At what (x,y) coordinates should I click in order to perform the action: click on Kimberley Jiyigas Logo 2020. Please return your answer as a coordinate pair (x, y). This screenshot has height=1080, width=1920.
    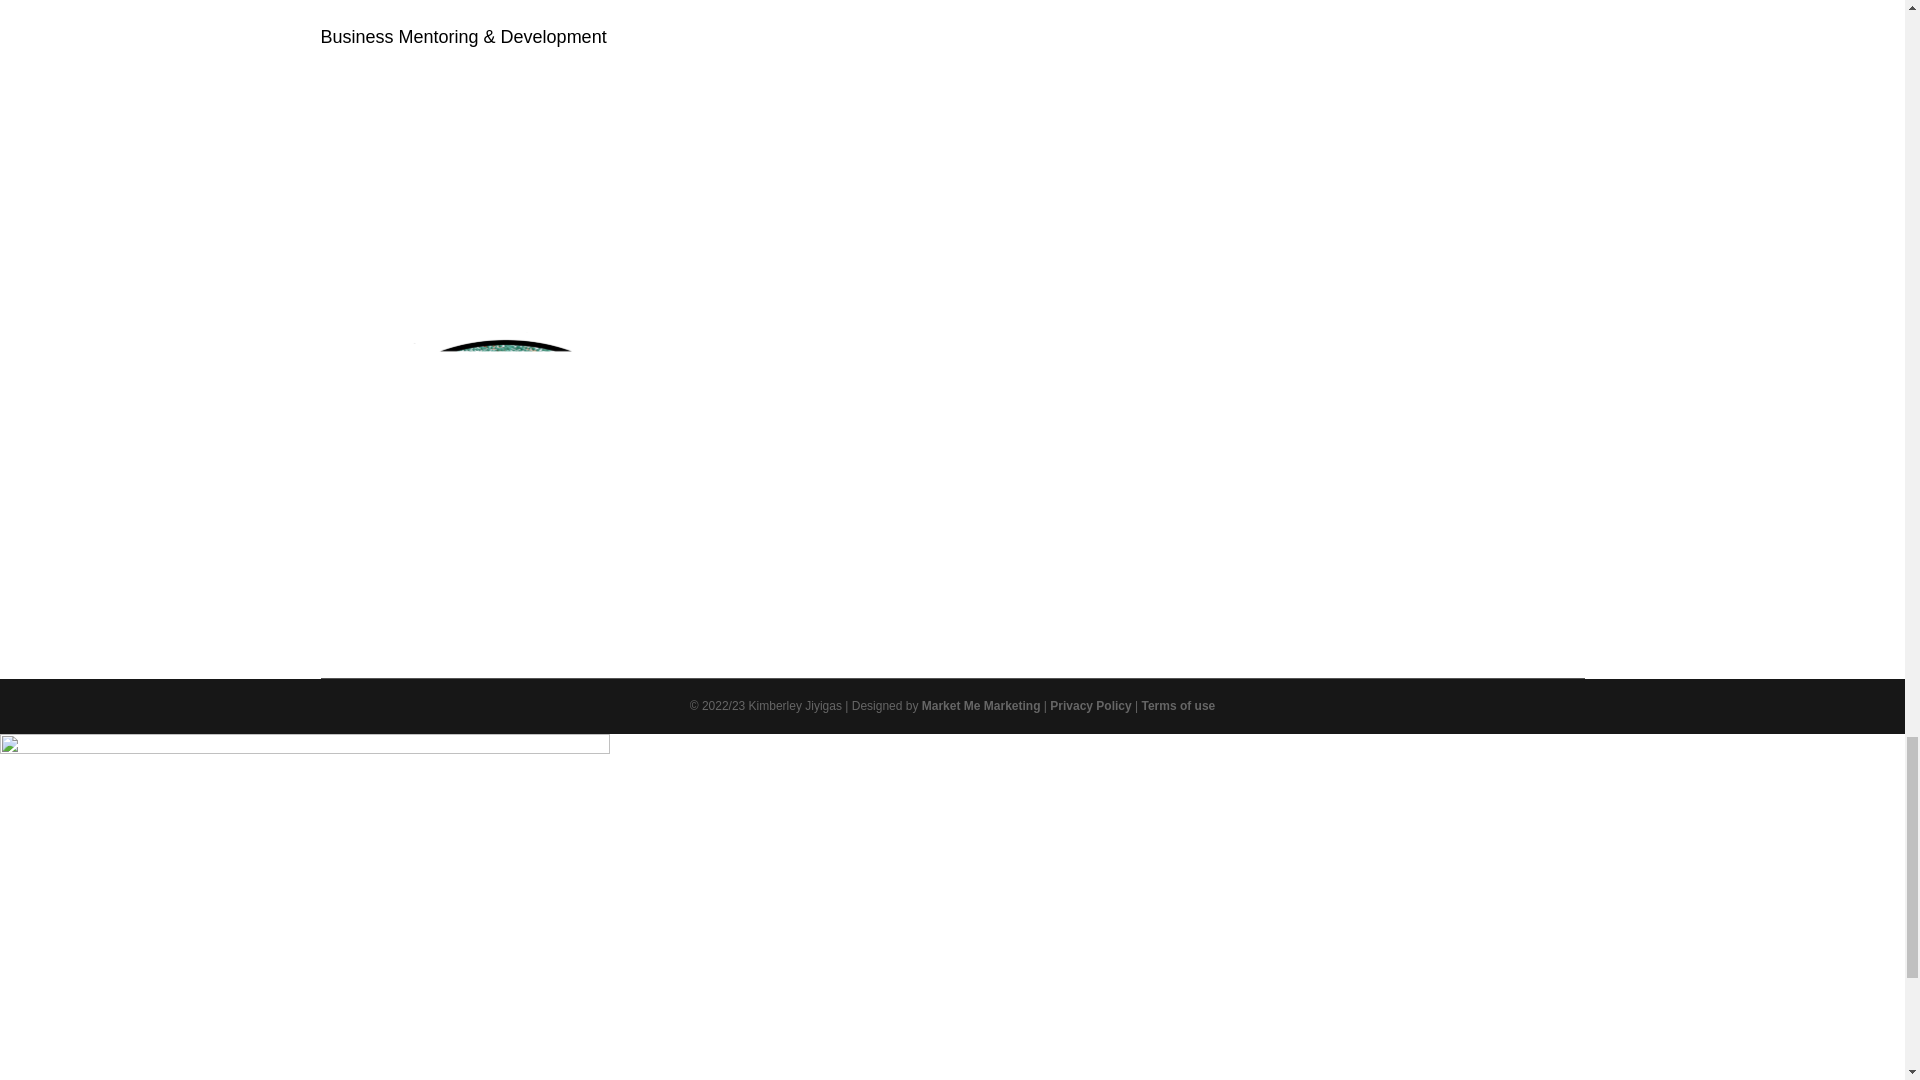
    Looking at the image, I should click on (508, 490).